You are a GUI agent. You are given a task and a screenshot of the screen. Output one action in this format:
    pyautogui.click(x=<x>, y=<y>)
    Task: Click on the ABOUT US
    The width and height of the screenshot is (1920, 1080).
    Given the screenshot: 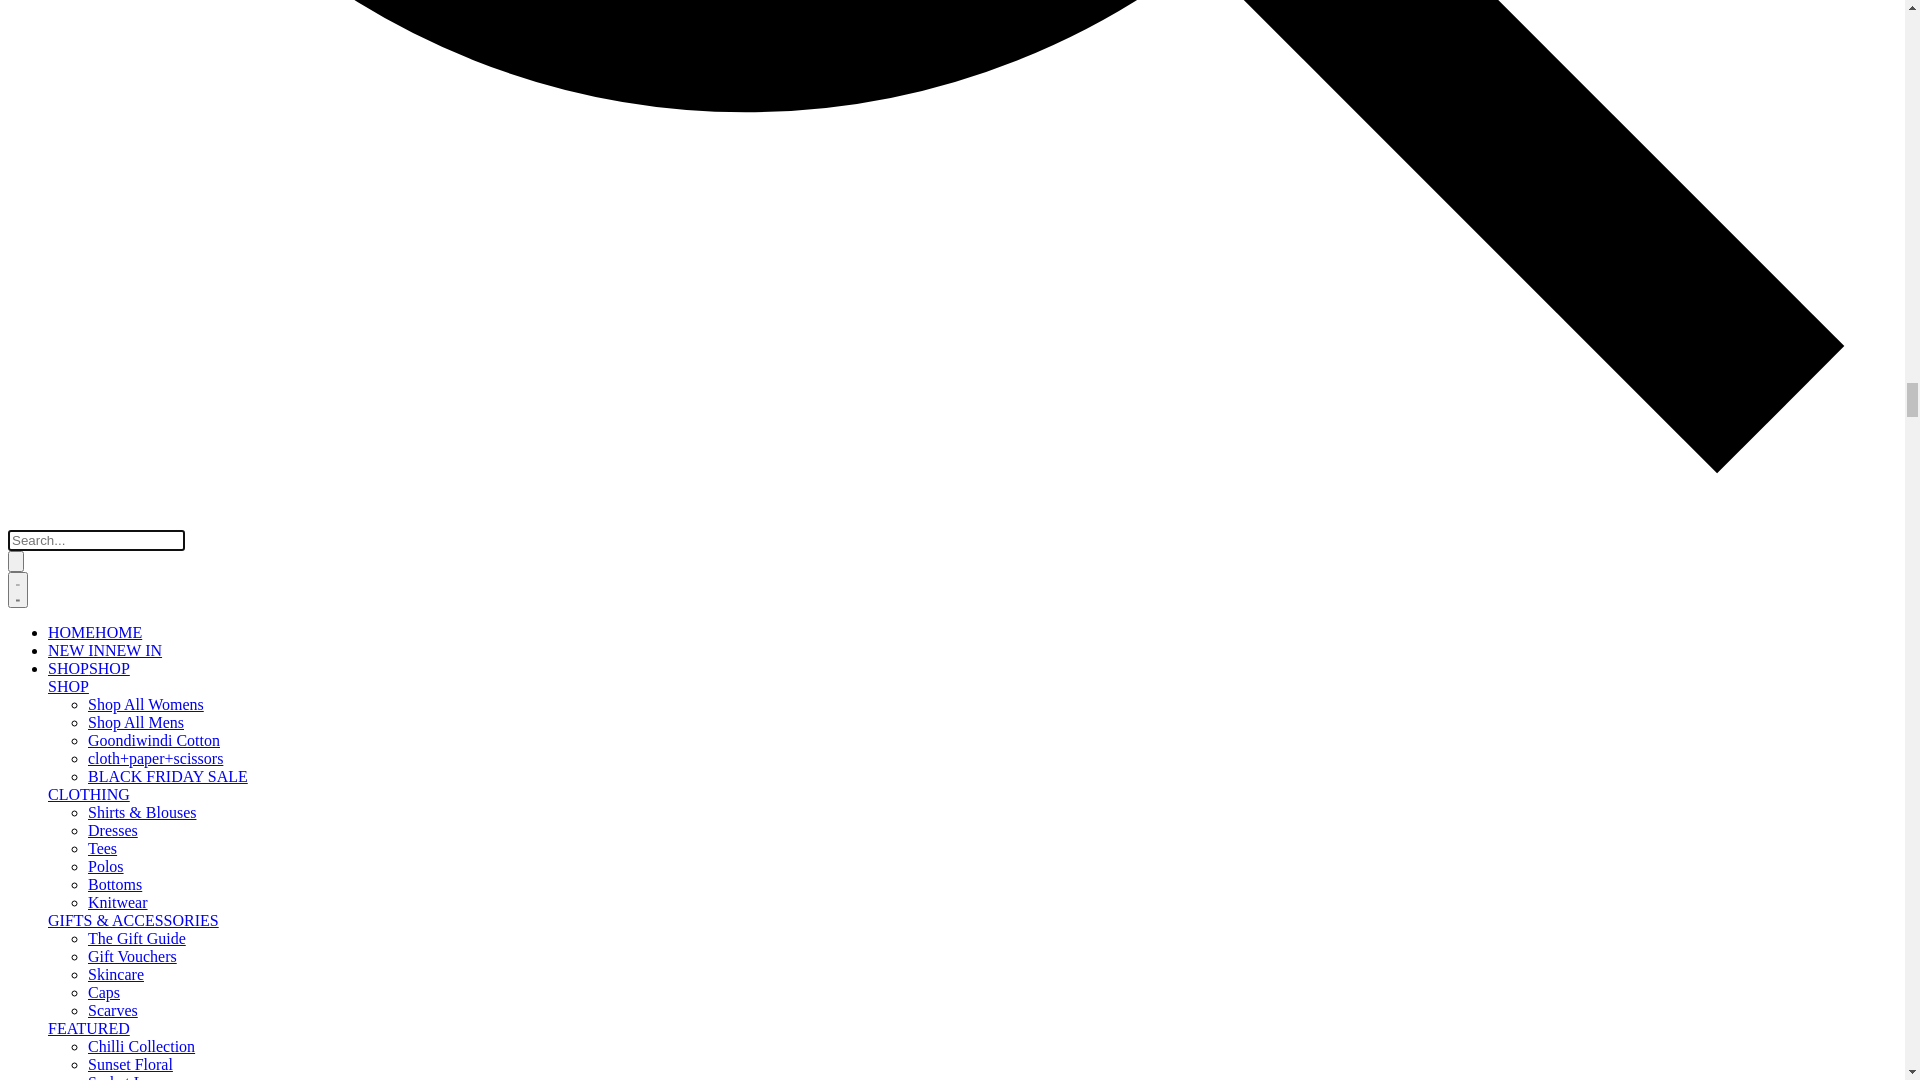 What is the action you would take?
    pyautogui.click(x=50, y=880)
    